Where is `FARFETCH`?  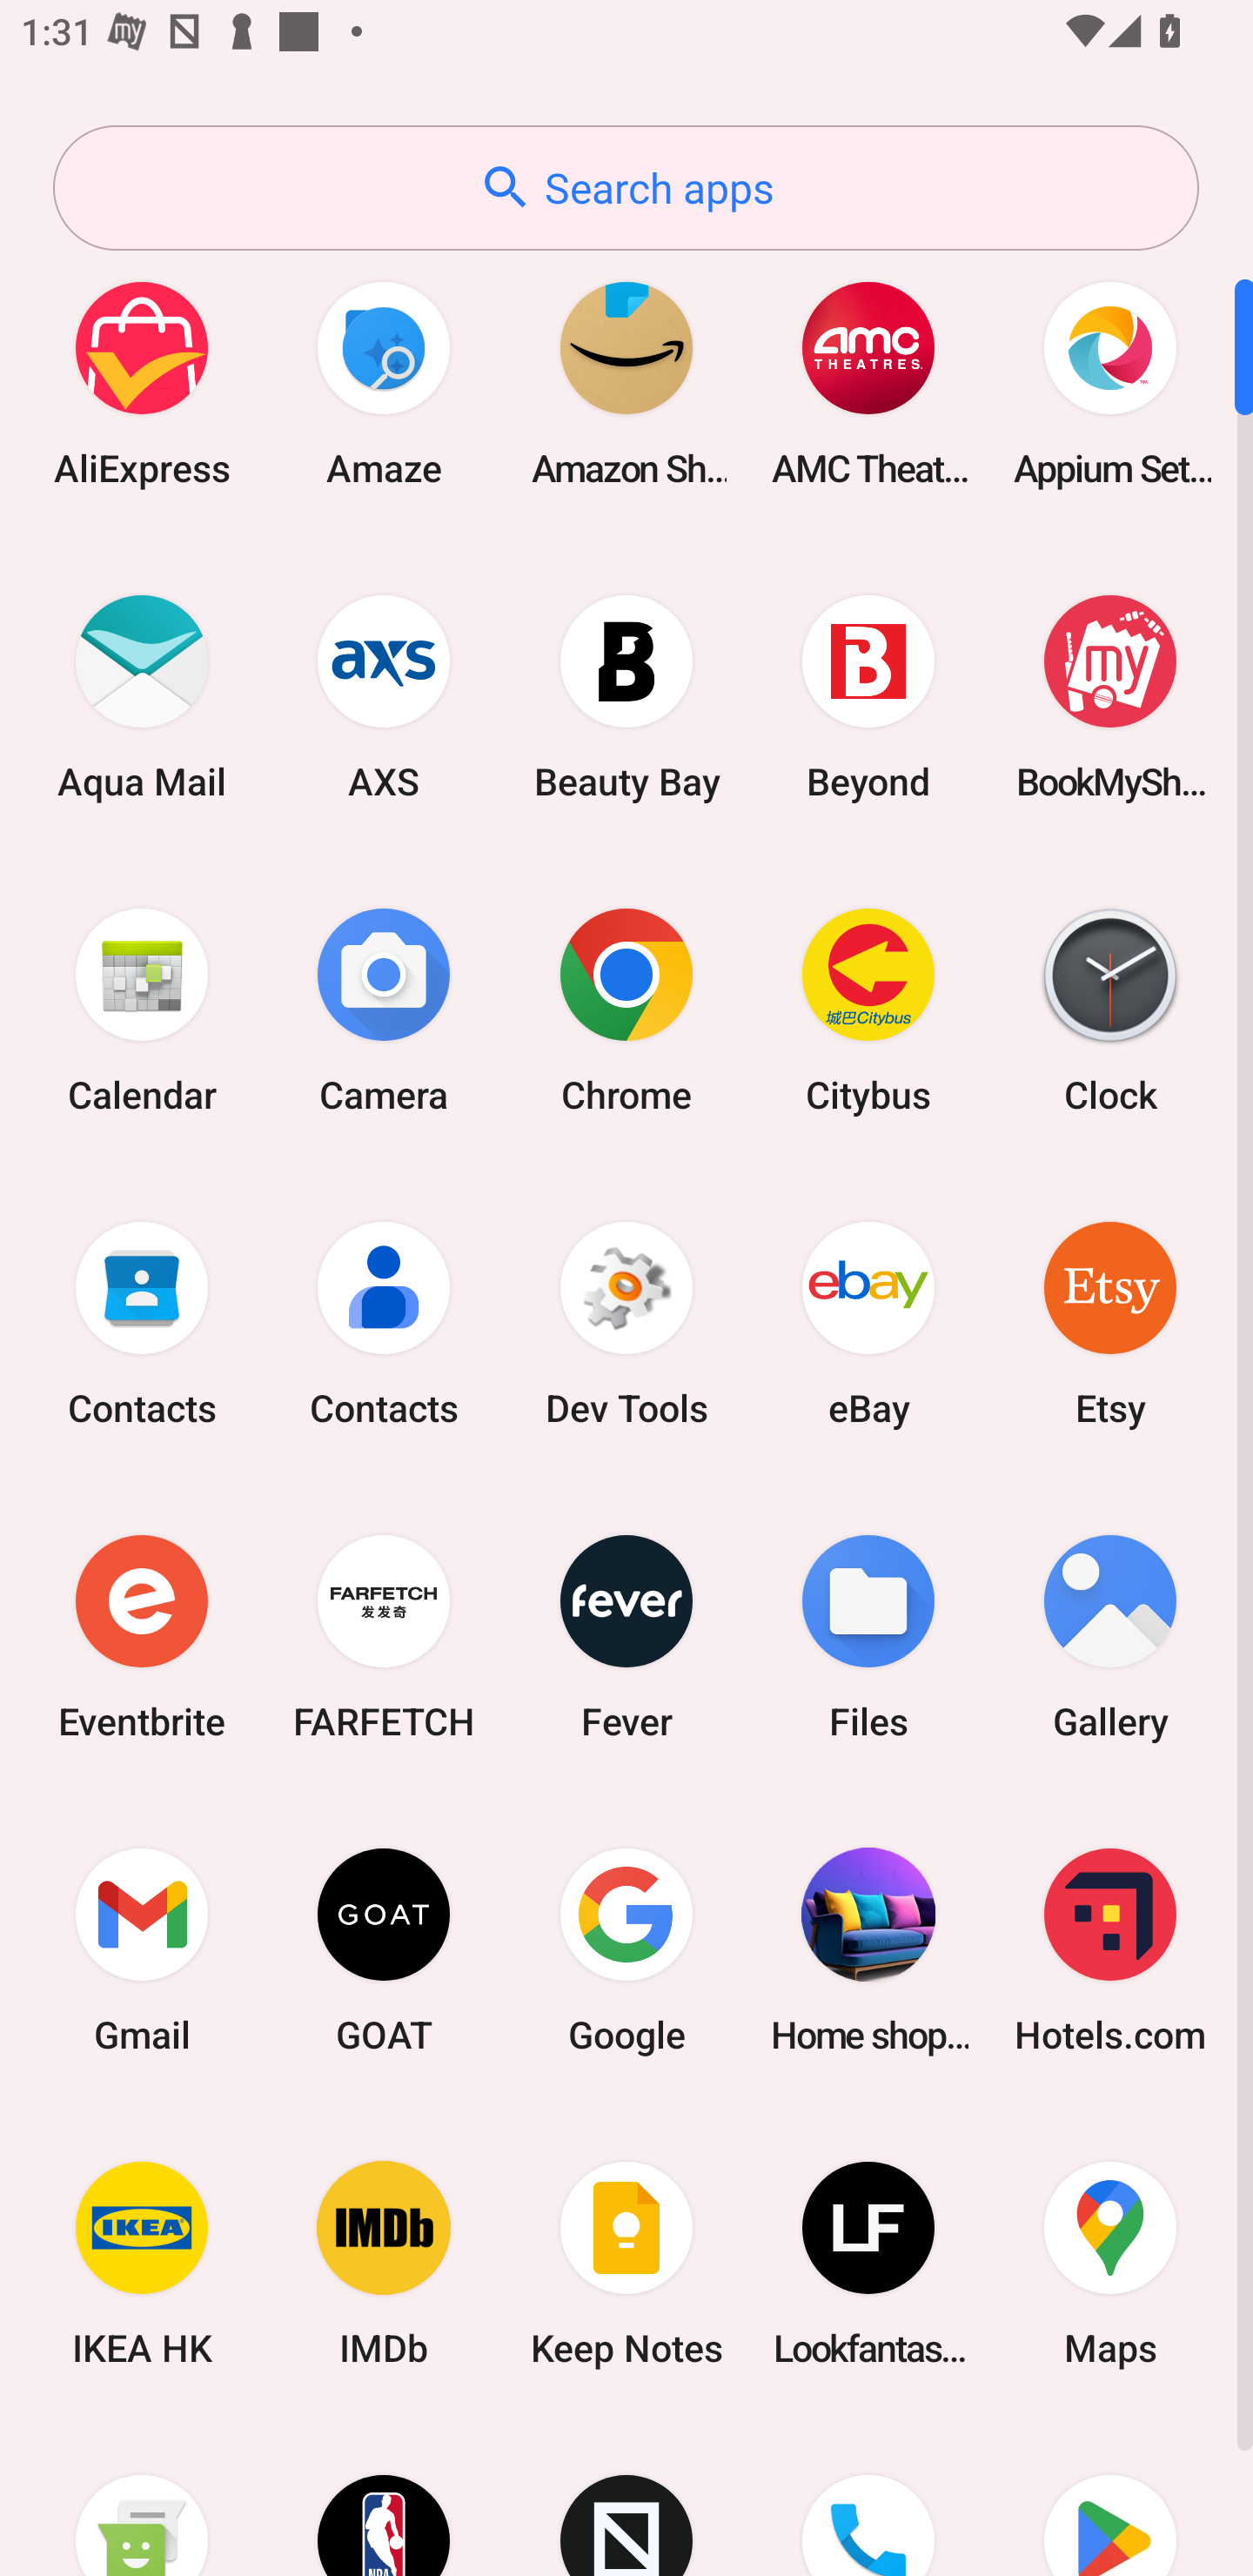 FARFETCH is located at coordinates (384, 1636).